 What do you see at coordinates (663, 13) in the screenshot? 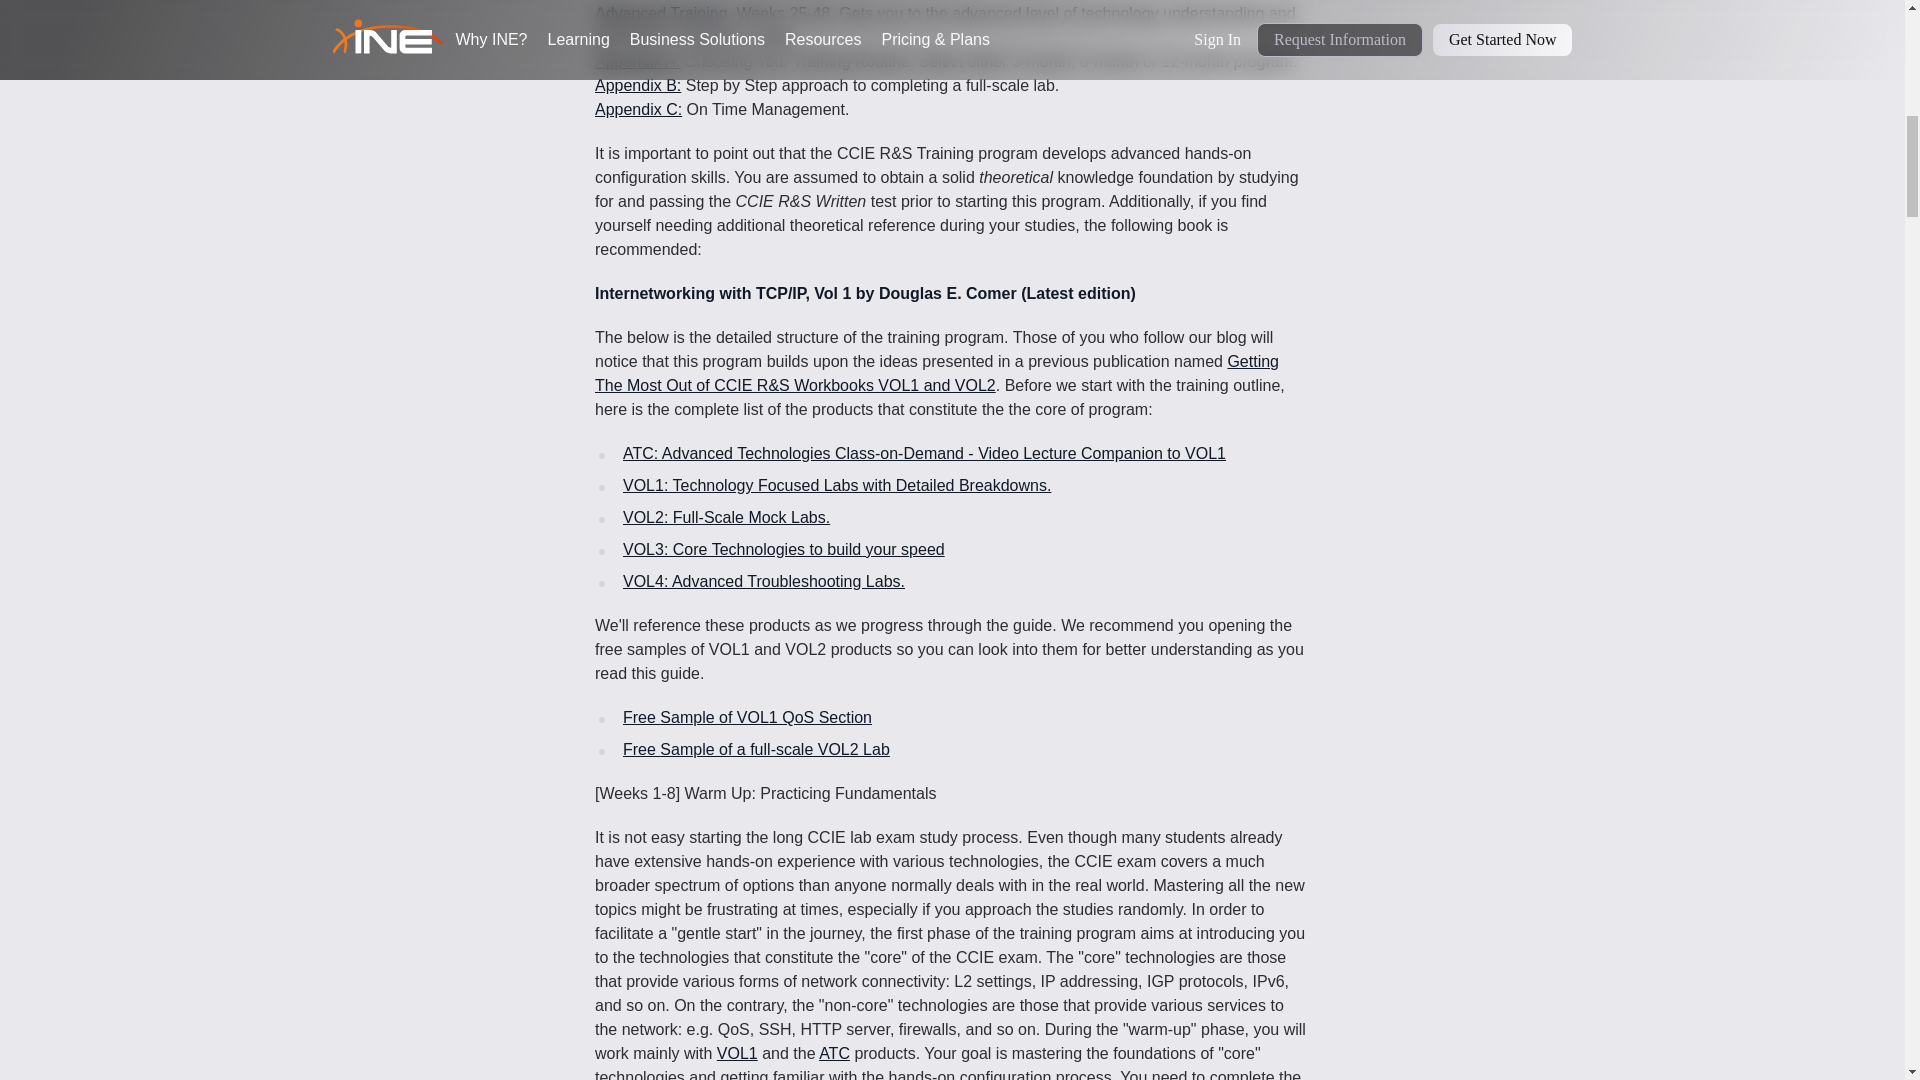
I see `Advanced Training.` at bounding box center [663, 13].